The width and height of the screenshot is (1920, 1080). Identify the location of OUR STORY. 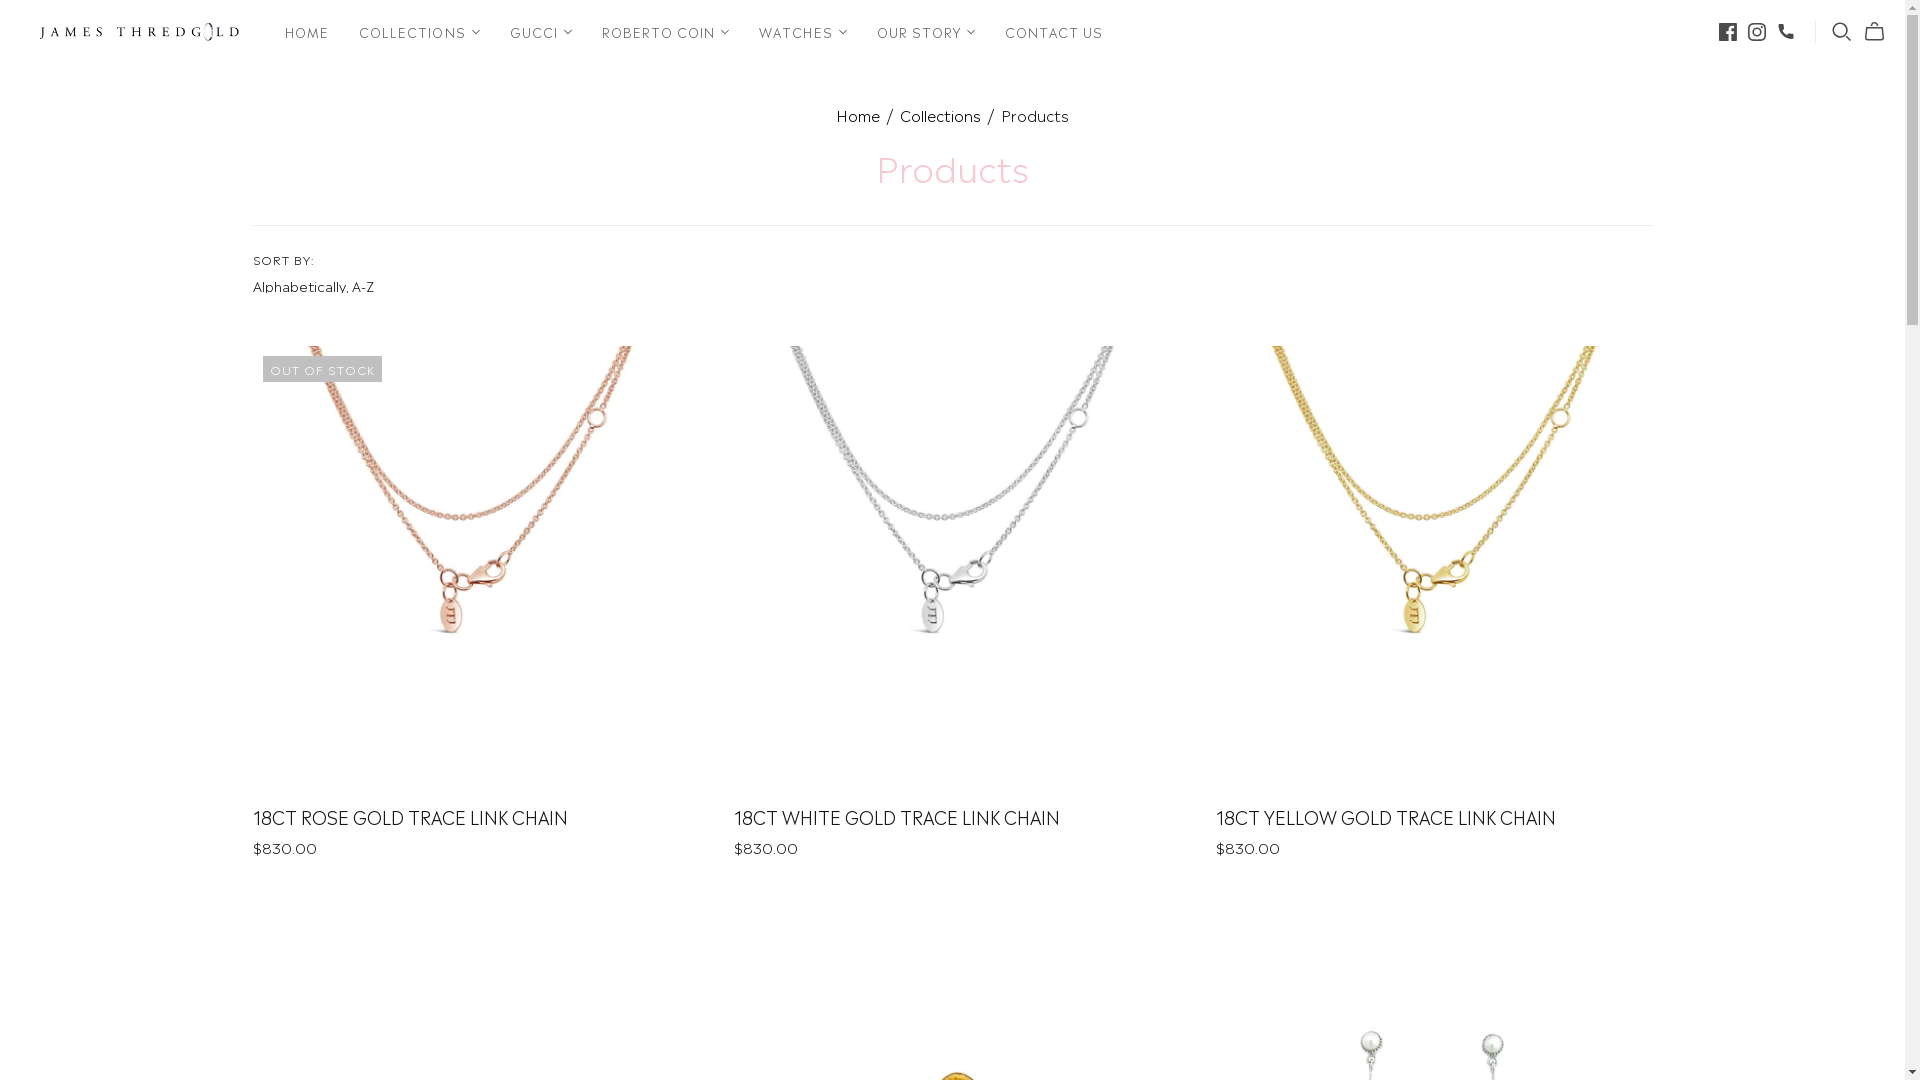
(926, 32).